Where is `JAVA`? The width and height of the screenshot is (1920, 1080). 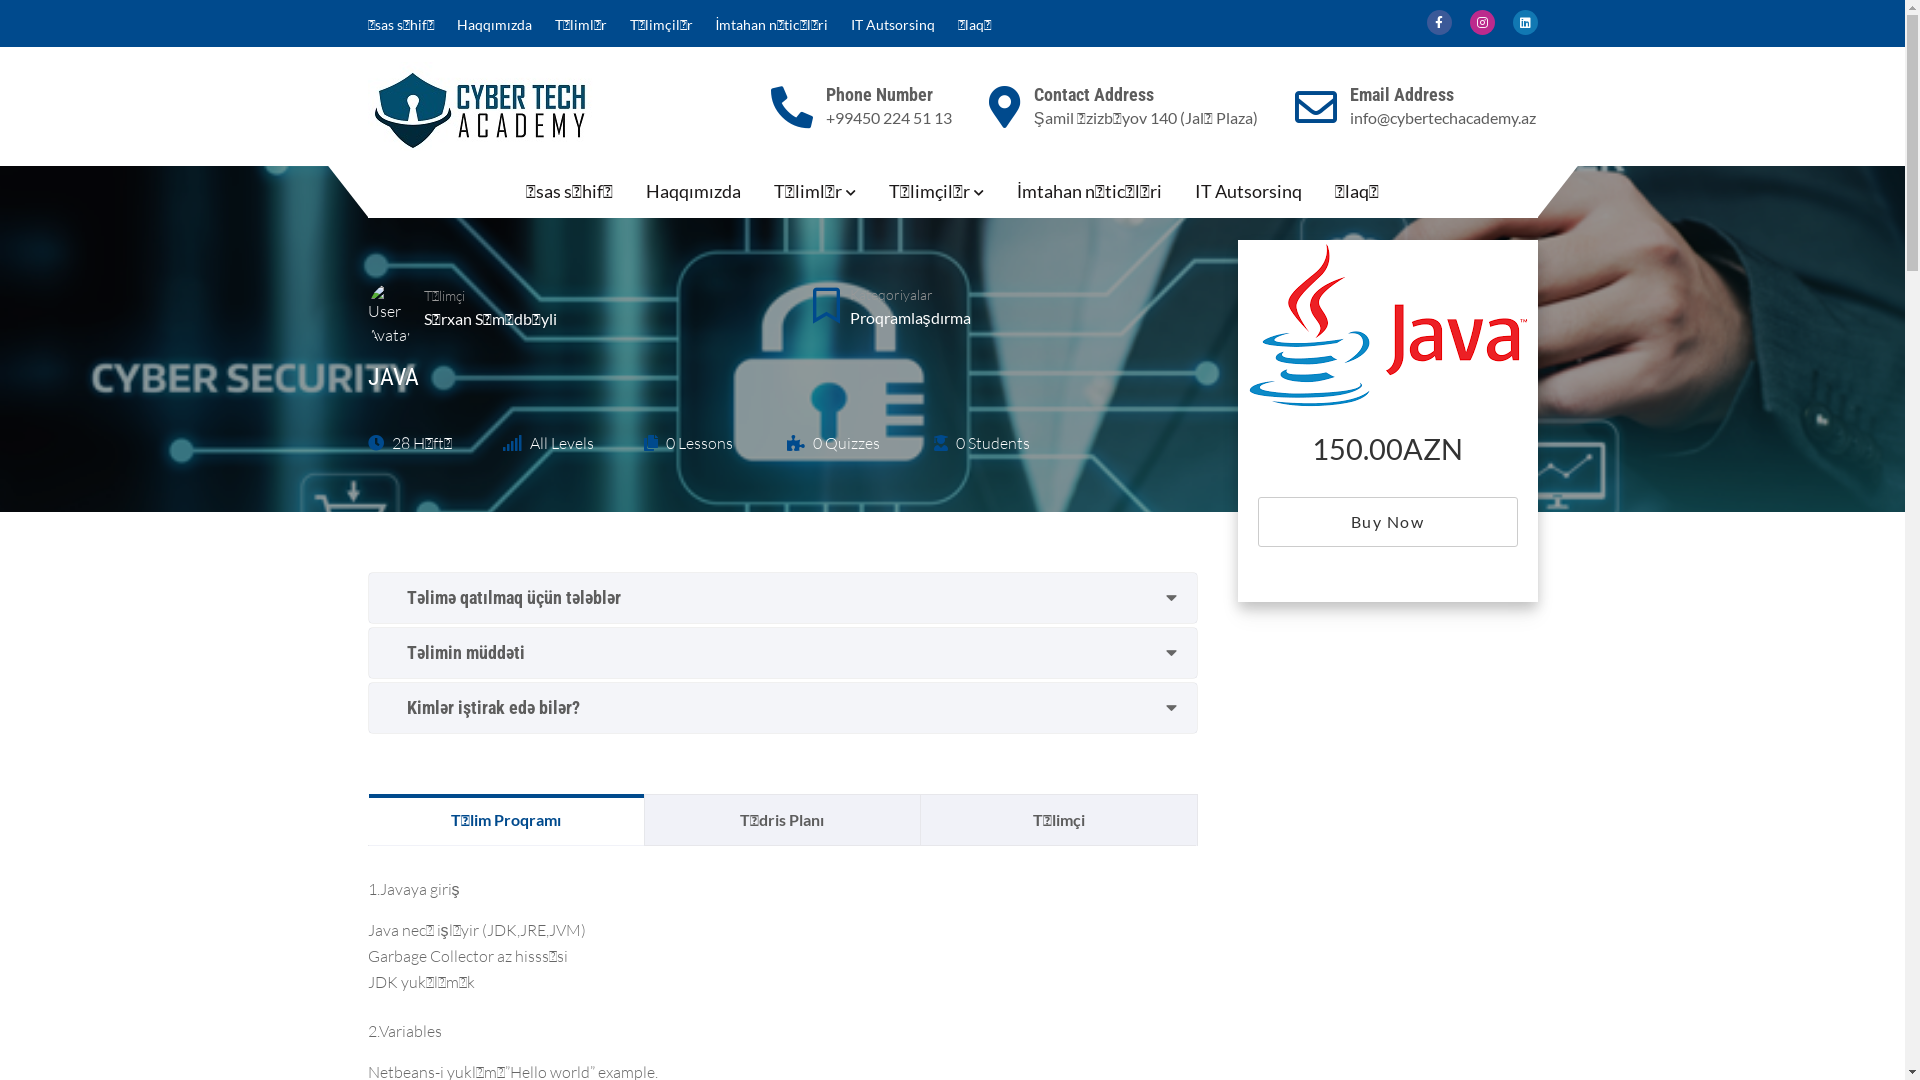
JAVA is located at coordinates (1388, 324).